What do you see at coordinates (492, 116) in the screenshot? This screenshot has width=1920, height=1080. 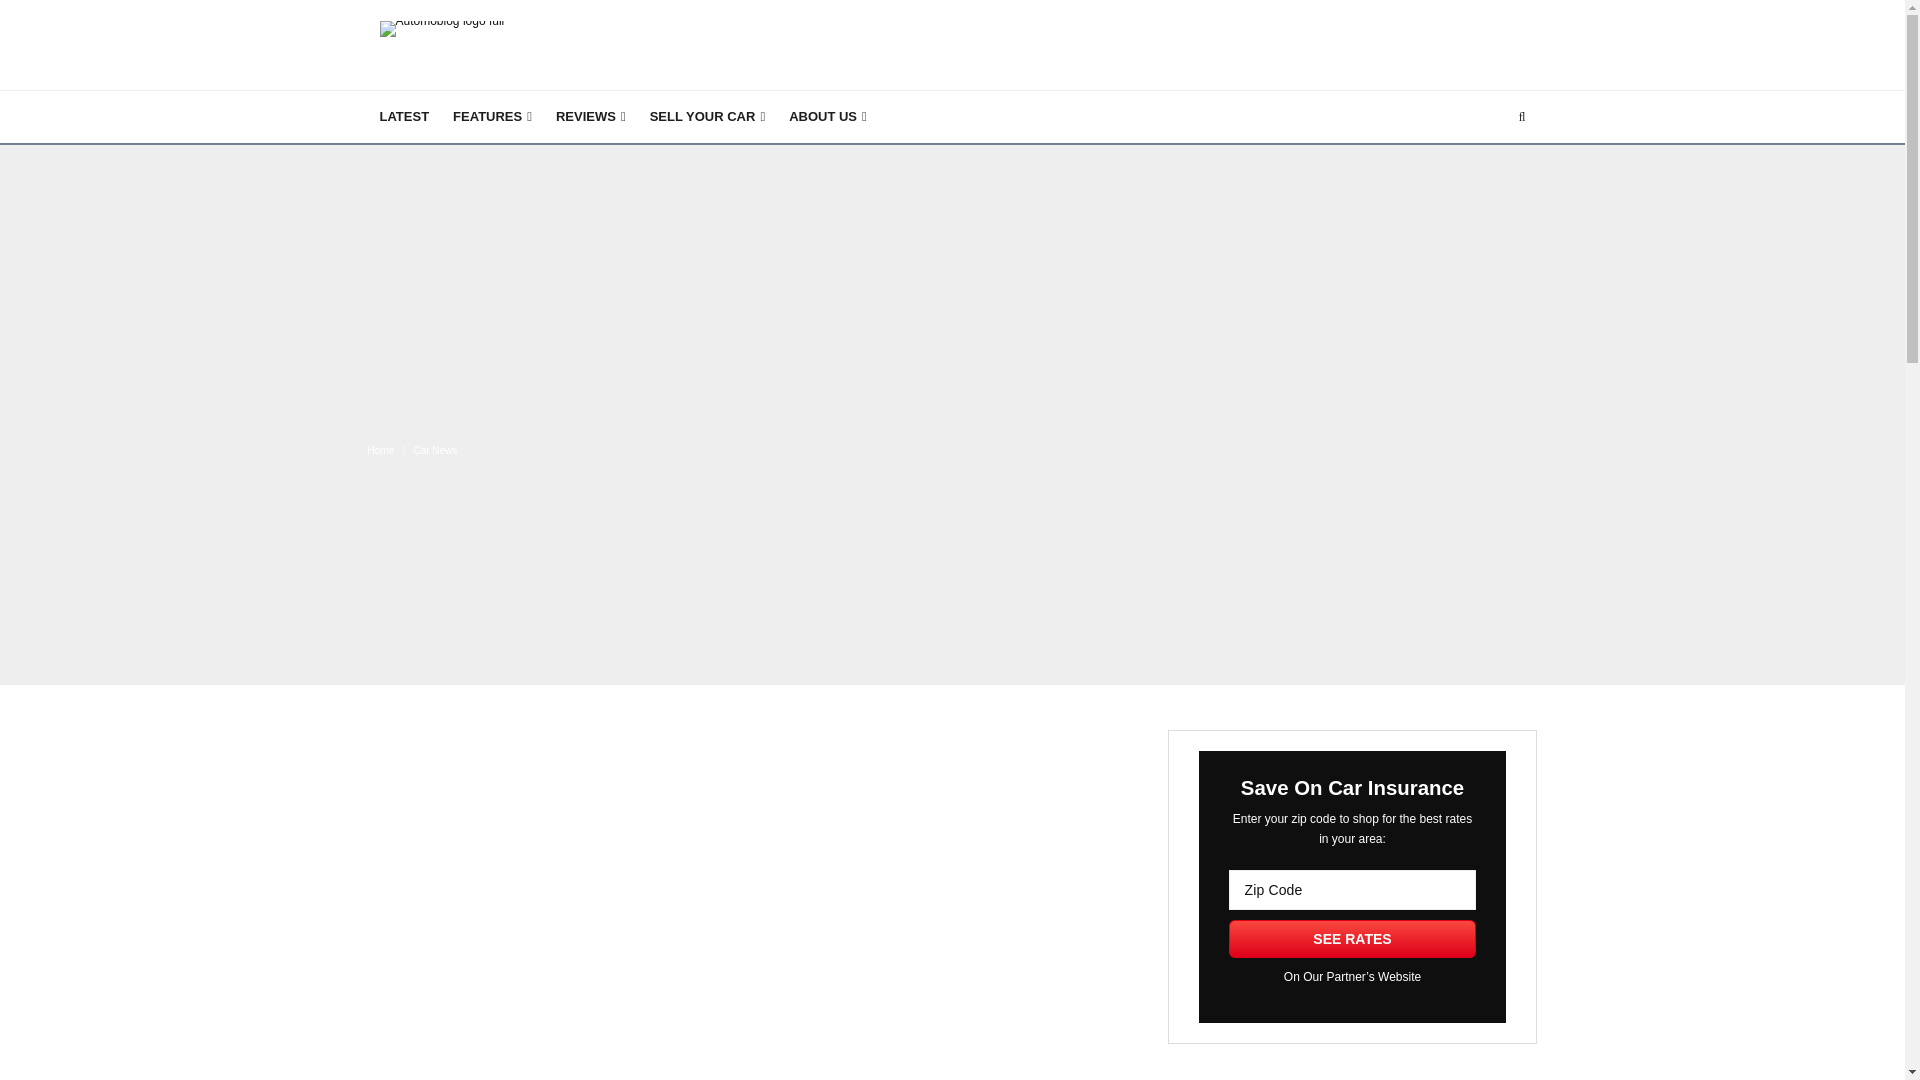 I see `FEATURES` at bounding box center [492, 116].